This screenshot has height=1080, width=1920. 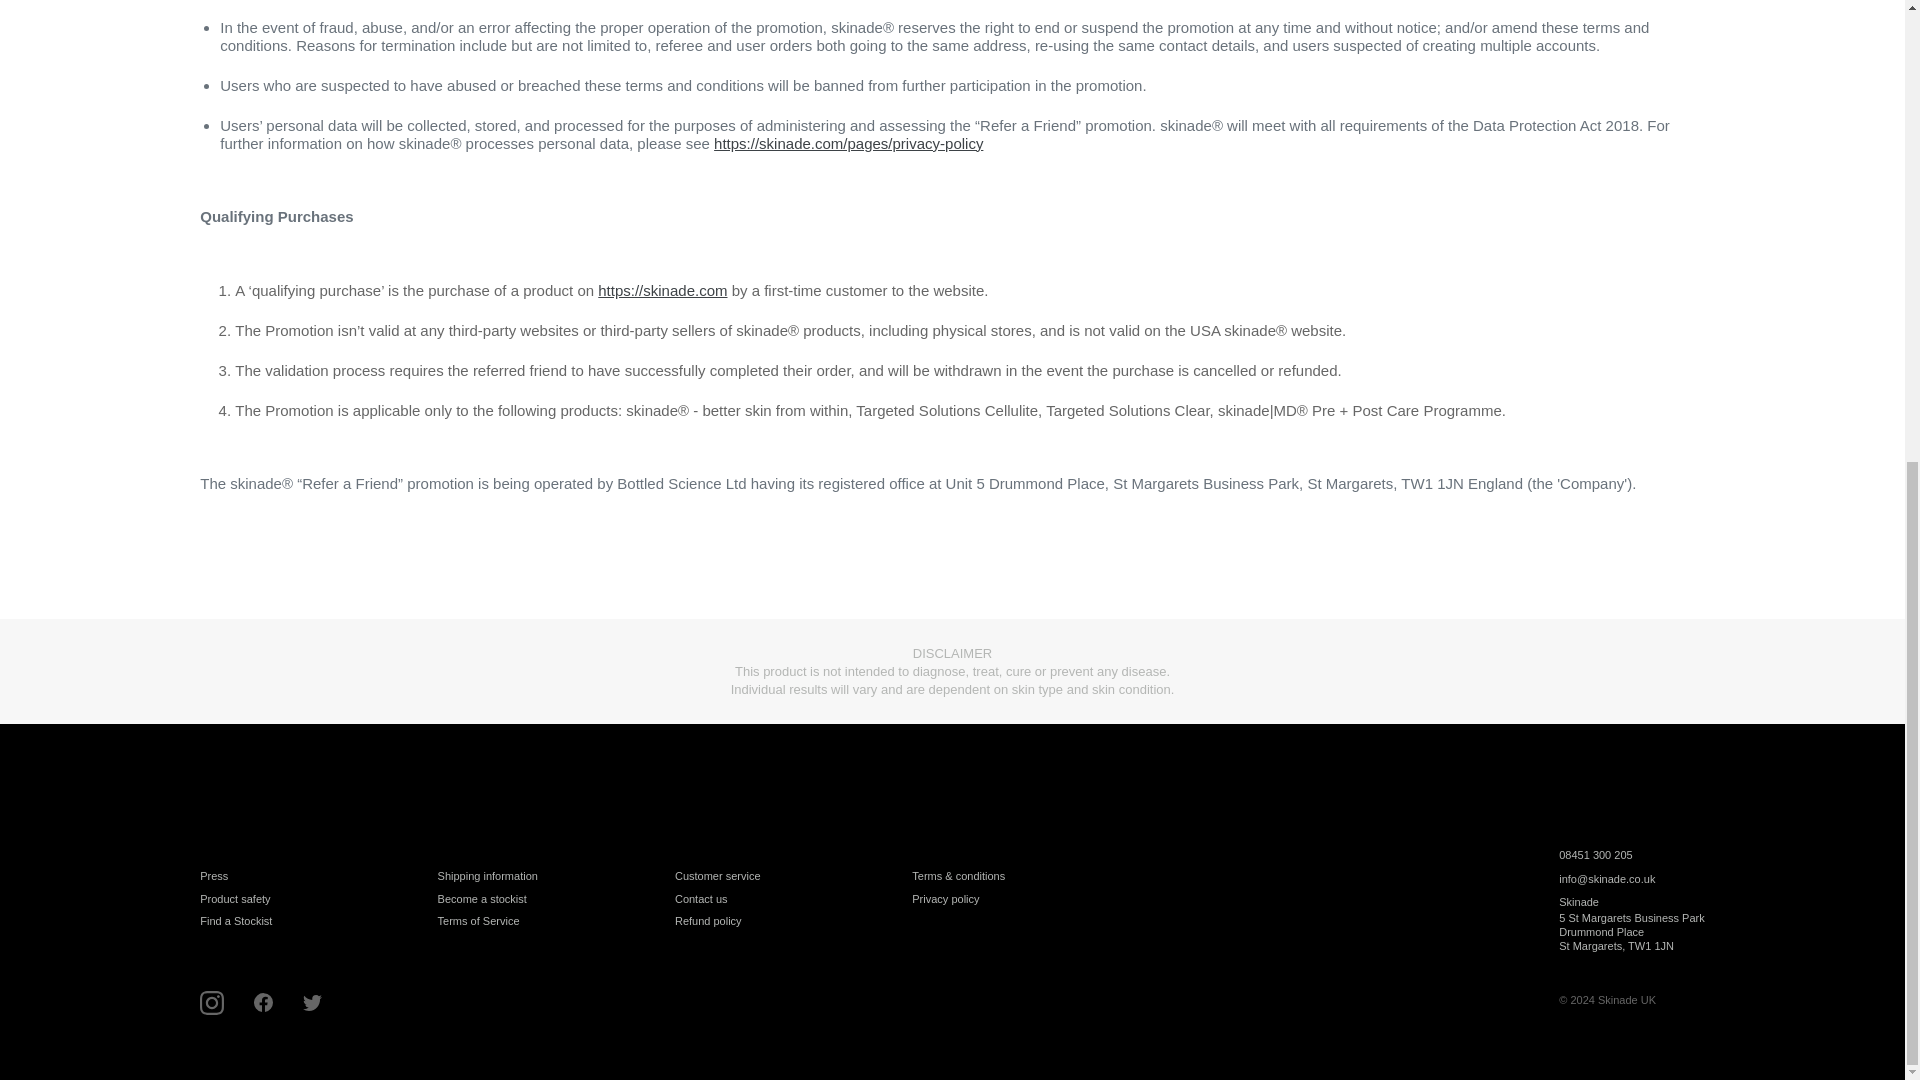 I want to click on Find a Stockist, so click(x=236, y=920).